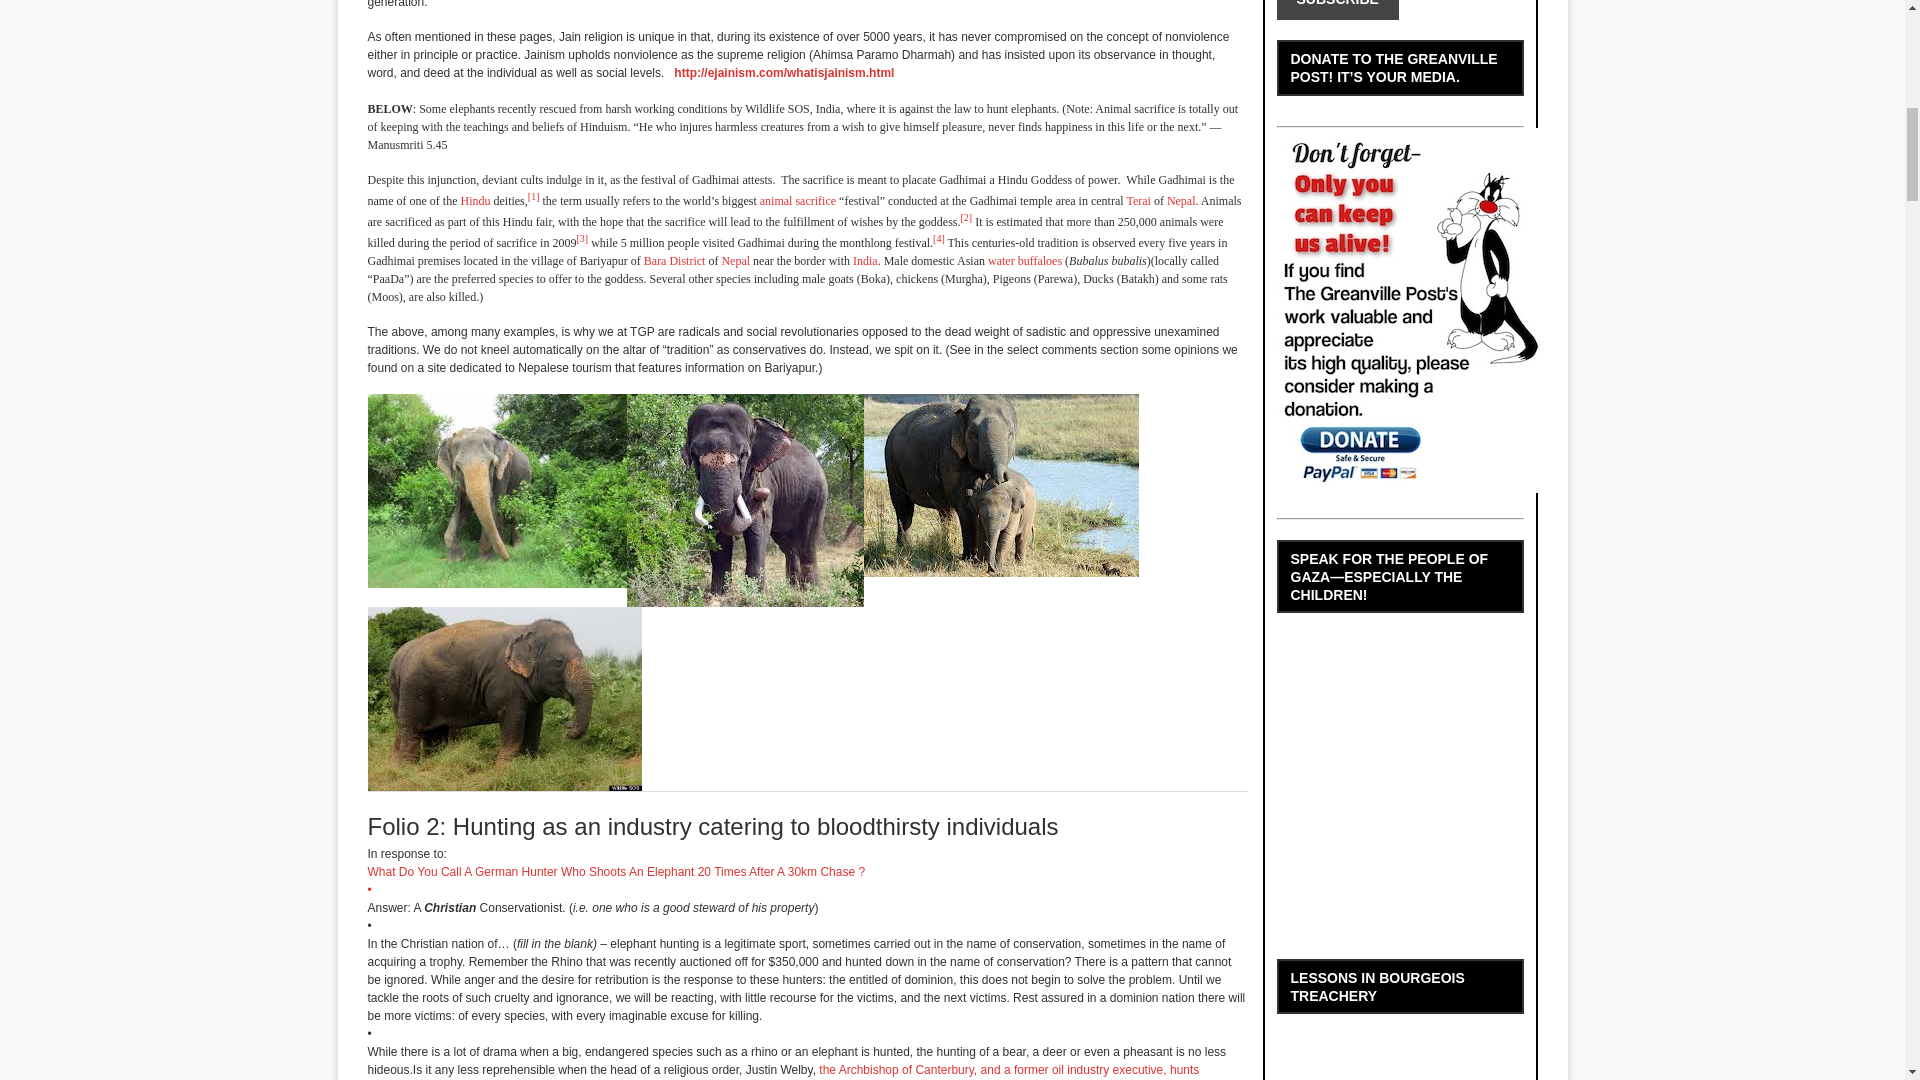 The width and height of the screenshot is (1920, 1080). Describe the element at coordinates (474, 201) in the screenshot. I see `Hinduism` at that location.